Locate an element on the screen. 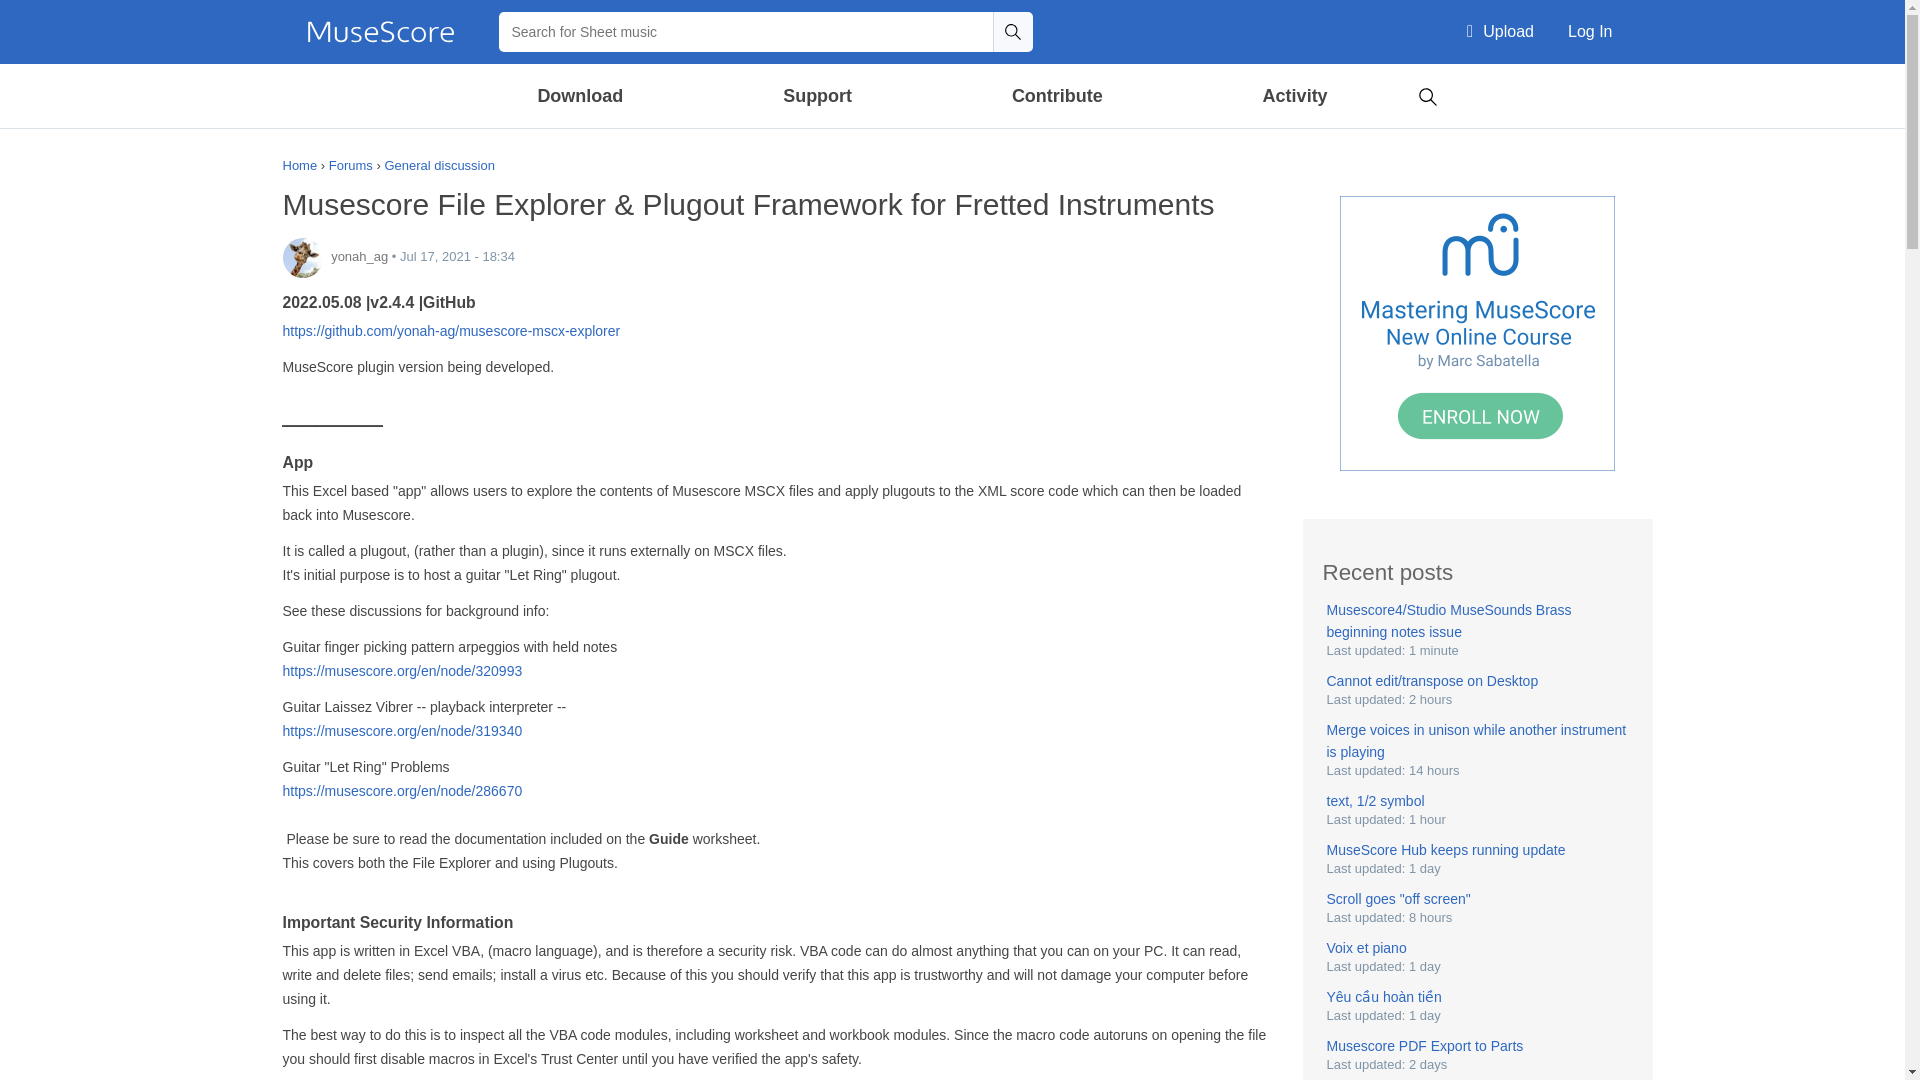 This screenshot has height=1080, width=1920. Contribute is located at coordinates (1056, 96).